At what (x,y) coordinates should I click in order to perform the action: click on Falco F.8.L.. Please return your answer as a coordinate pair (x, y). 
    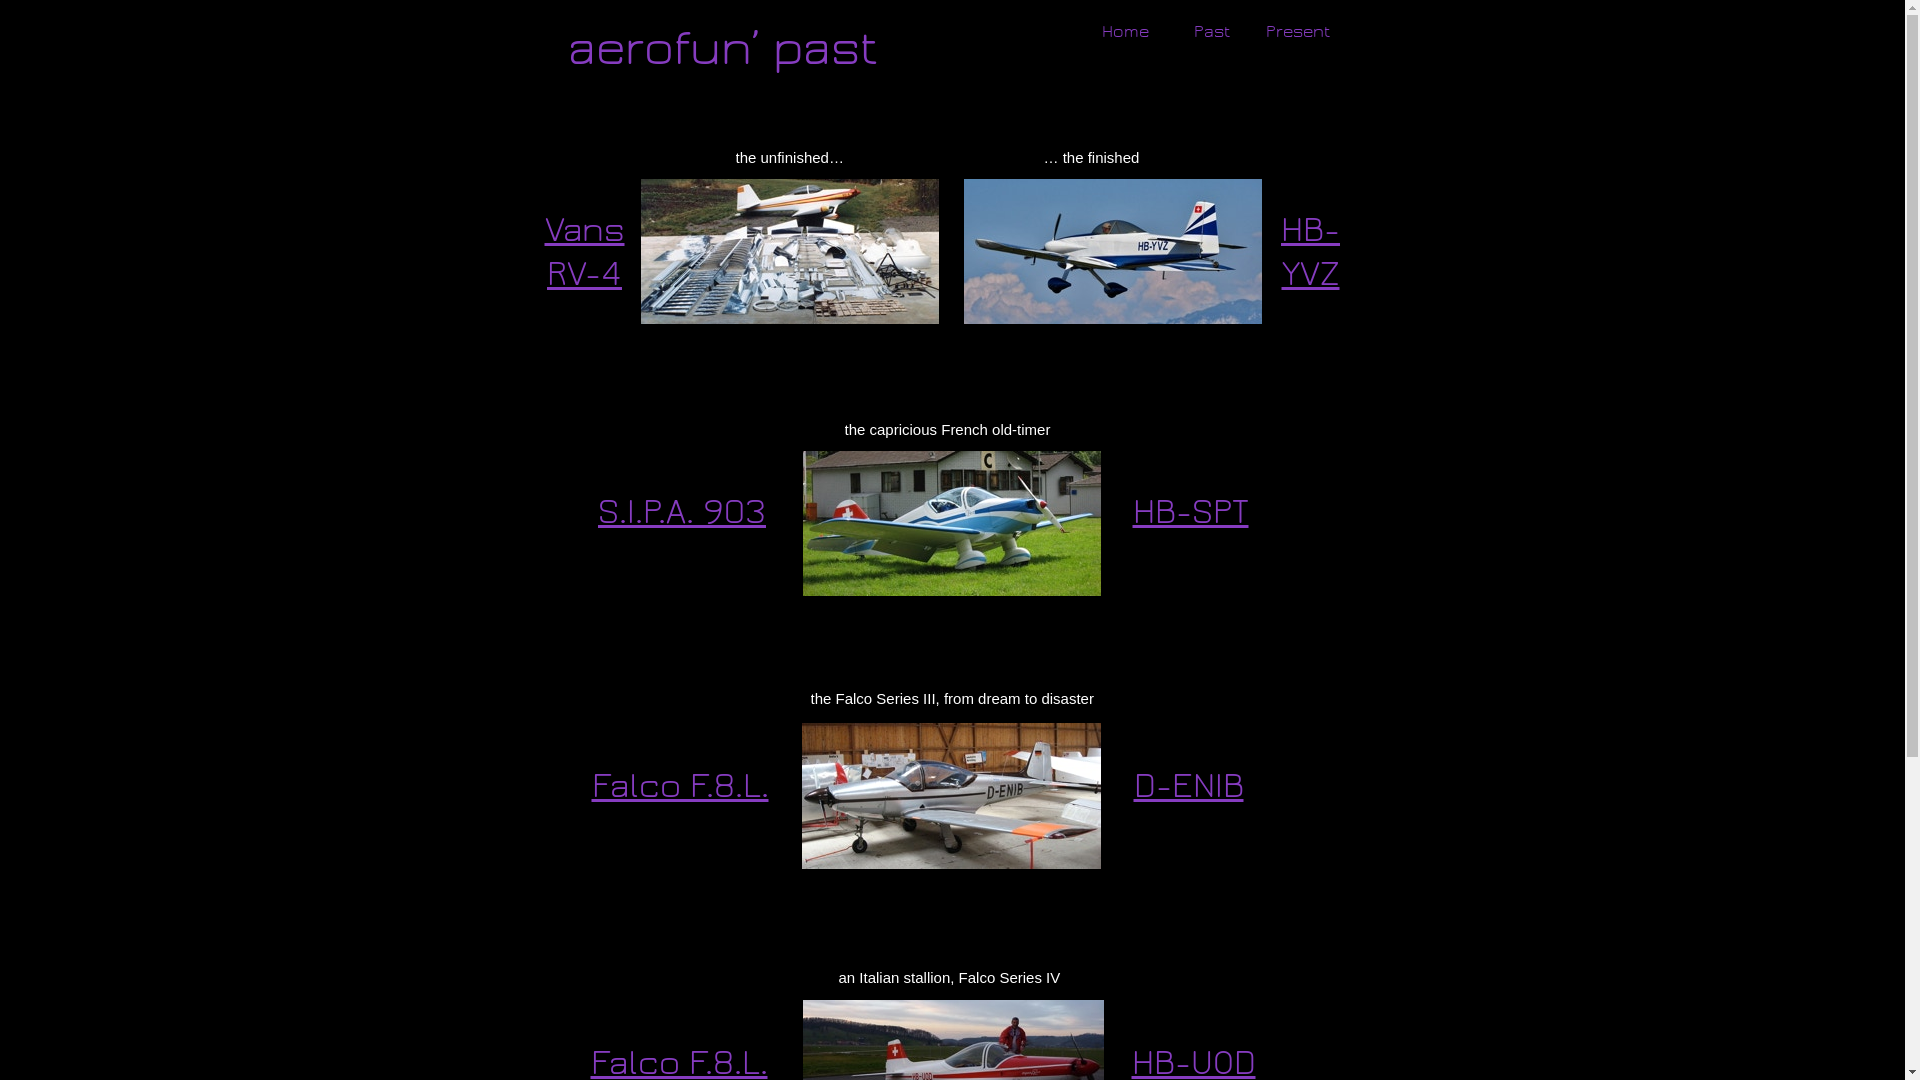
    Looking at the image, I should click on (680, 786).